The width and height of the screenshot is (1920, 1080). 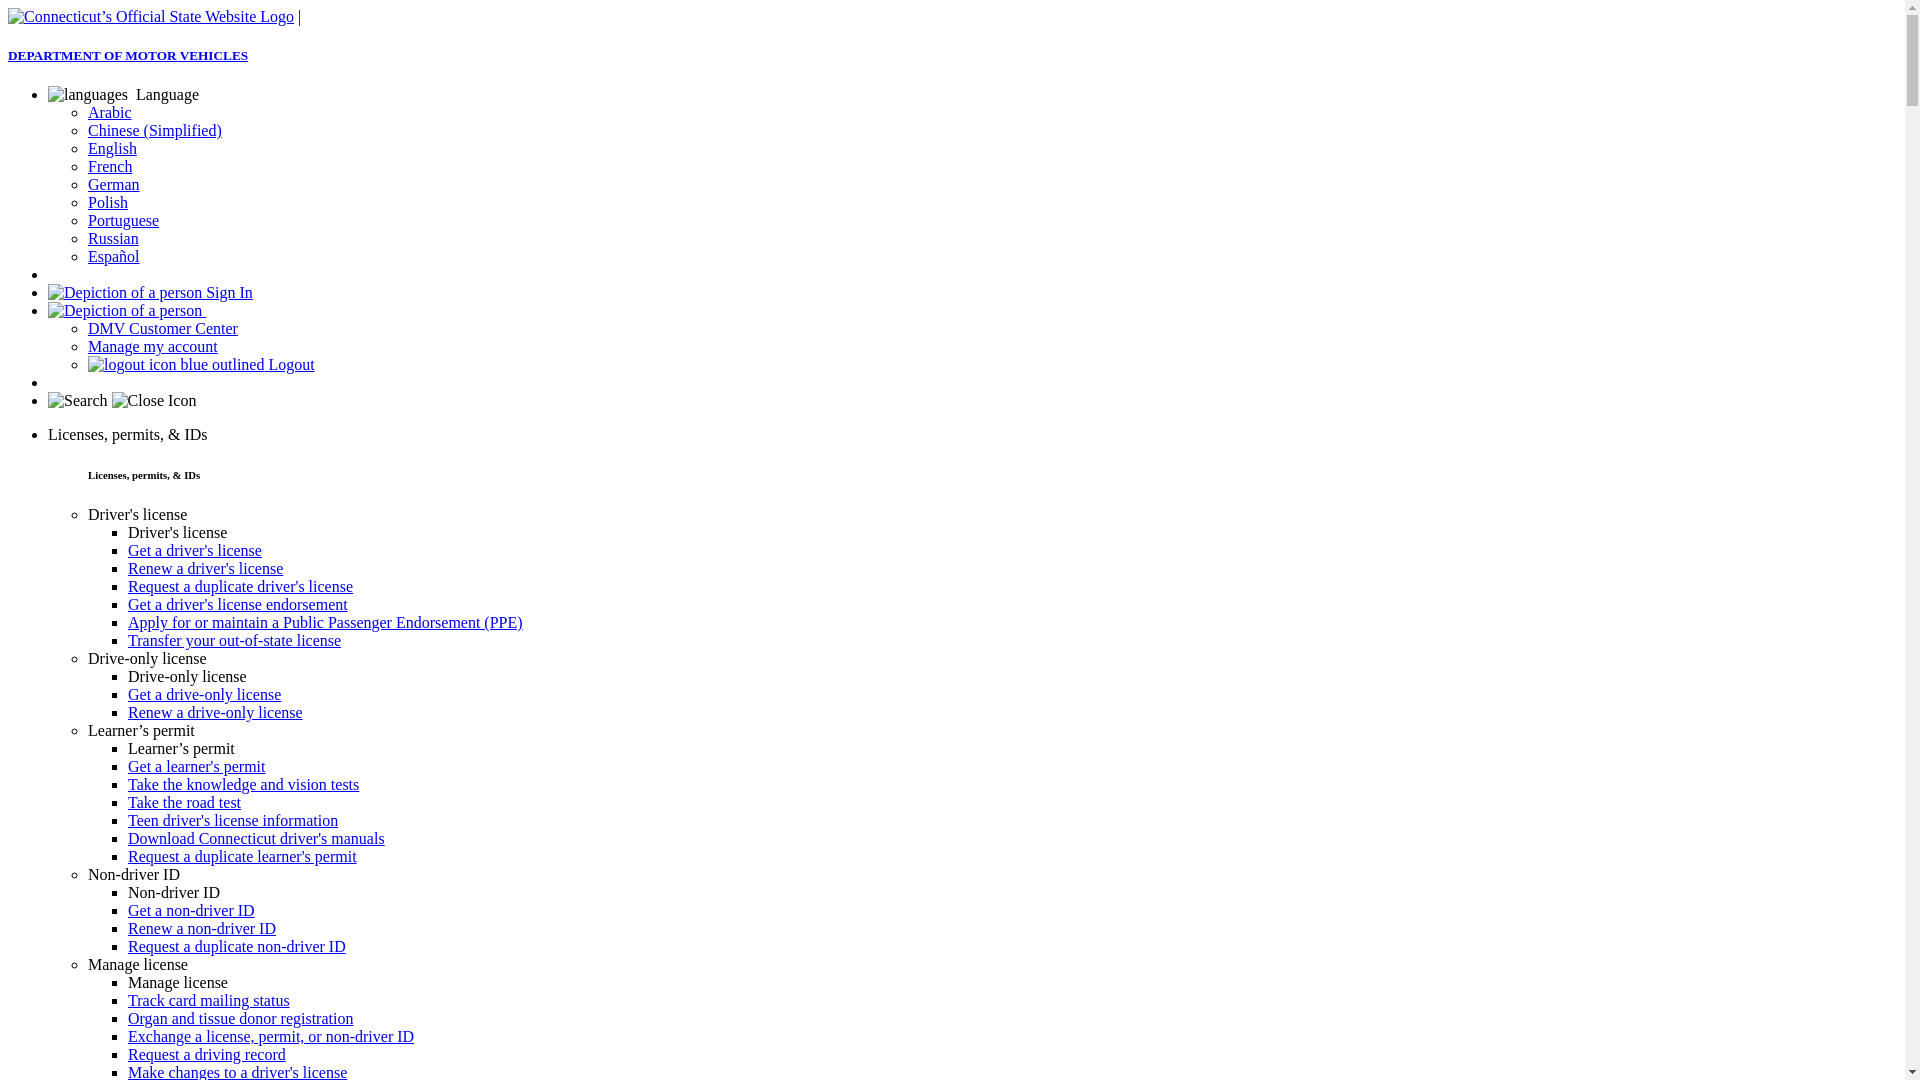 What do you see at coordinates (124, 220) in the screenshot?
I see `Portuguese` at bounding box center [124, 220].